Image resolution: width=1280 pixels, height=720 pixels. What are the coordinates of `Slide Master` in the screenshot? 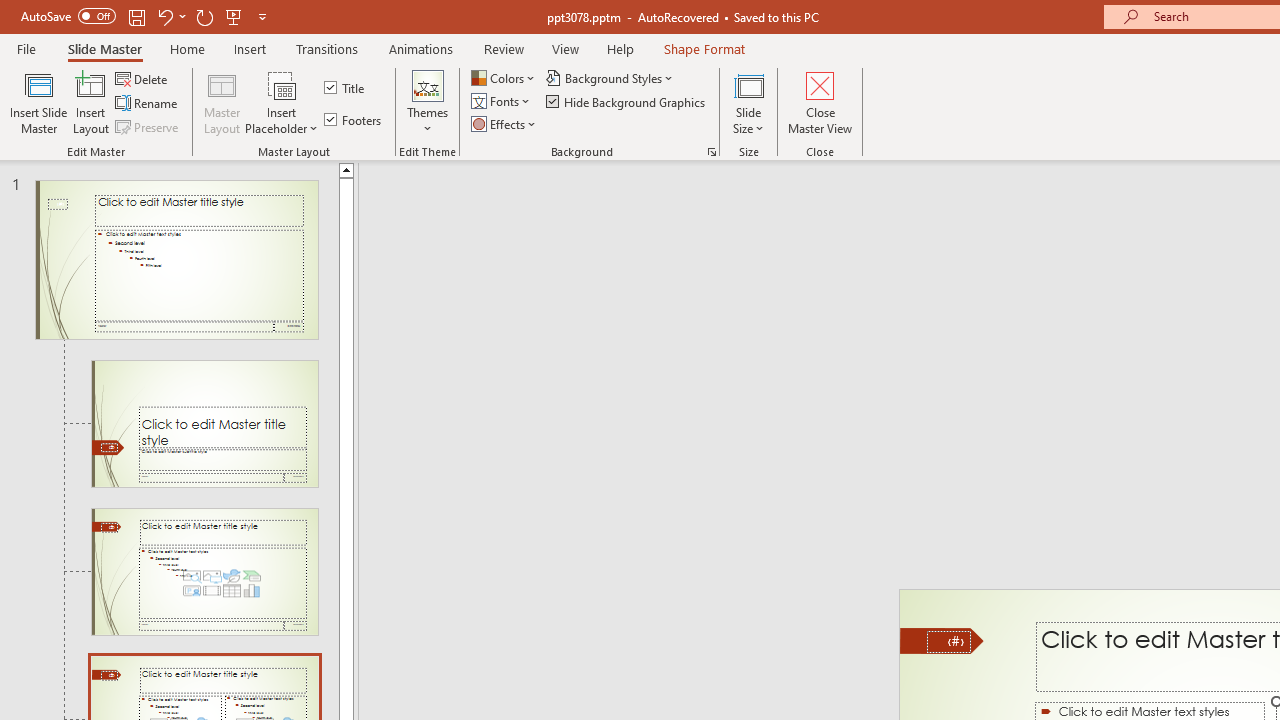 It's located at (104, 48).